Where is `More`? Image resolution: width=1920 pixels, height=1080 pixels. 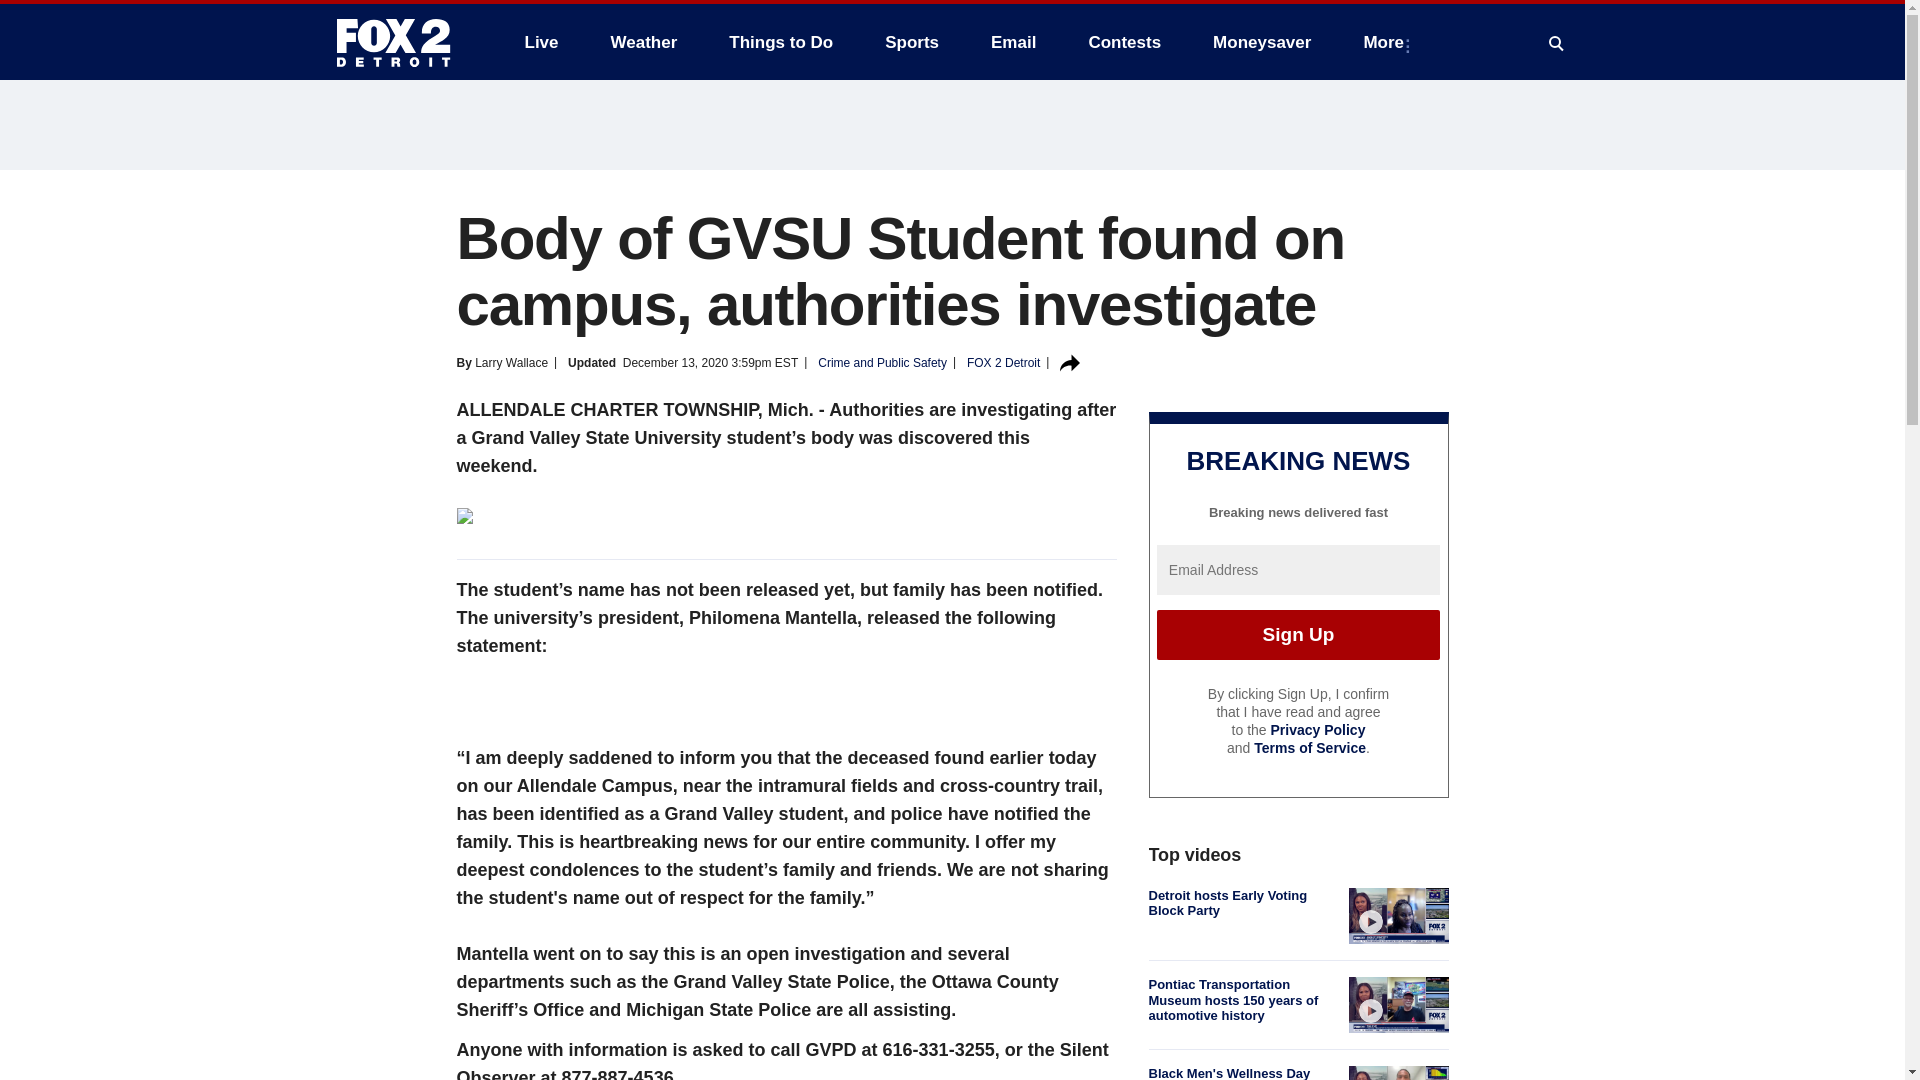 More is located at coordinates (1388, 42).